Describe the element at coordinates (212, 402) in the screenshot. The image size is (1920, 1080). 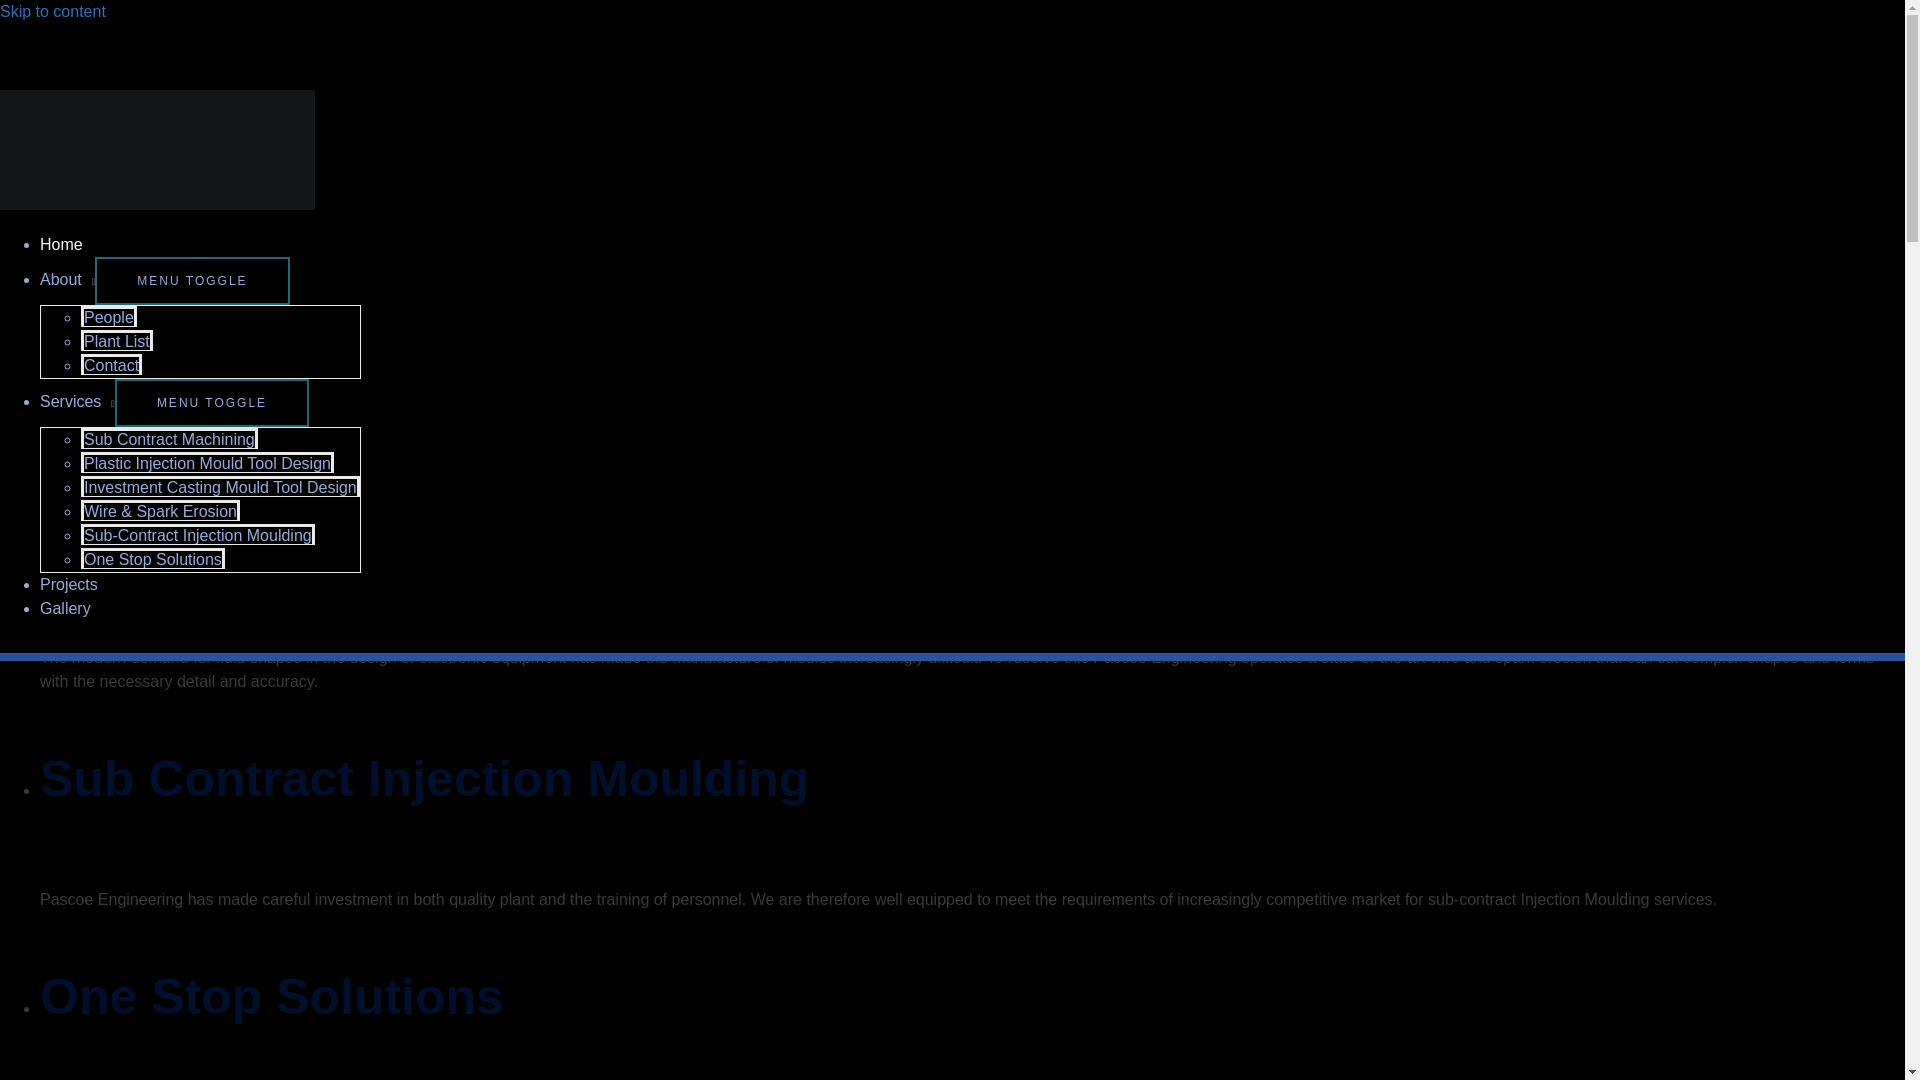
I see `MENU TOGGLE` at that location.